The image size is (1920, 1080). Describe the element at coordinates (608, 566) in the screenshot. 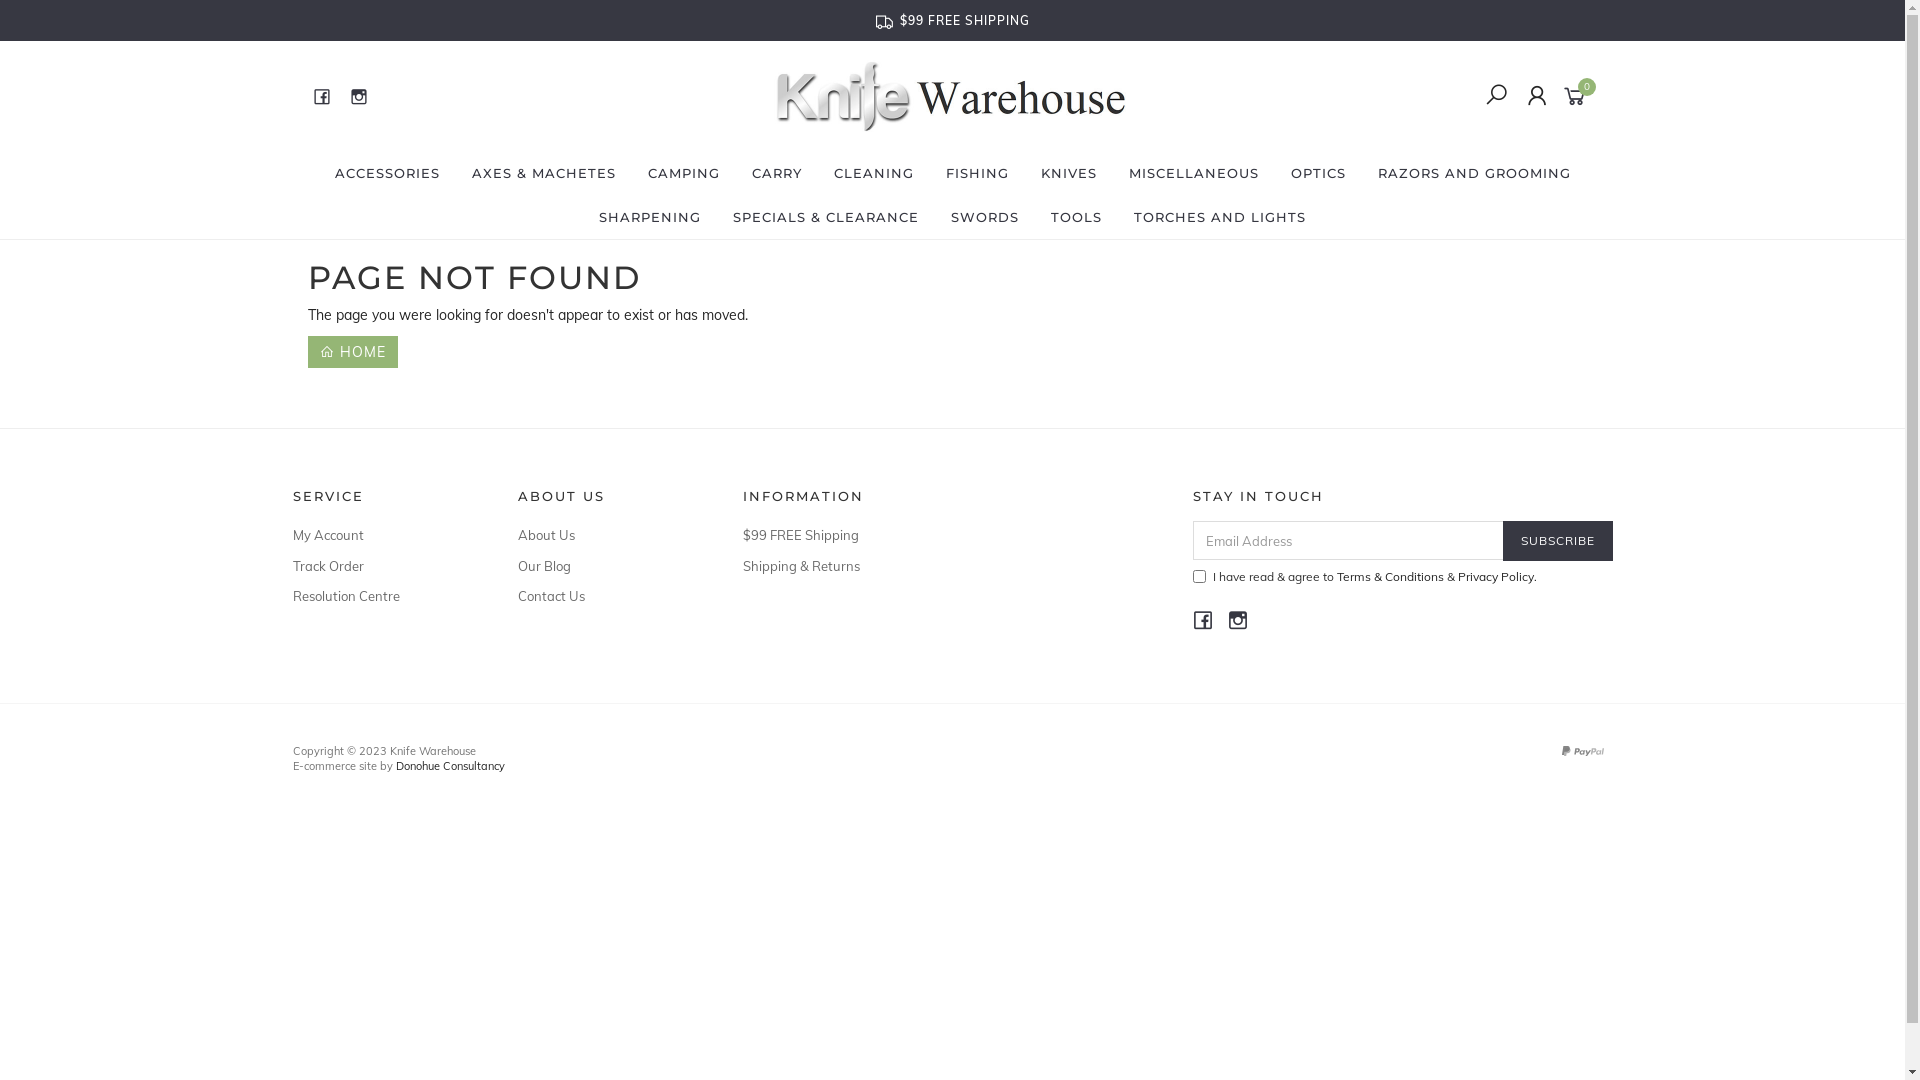

I see `Our Blog` at that location.